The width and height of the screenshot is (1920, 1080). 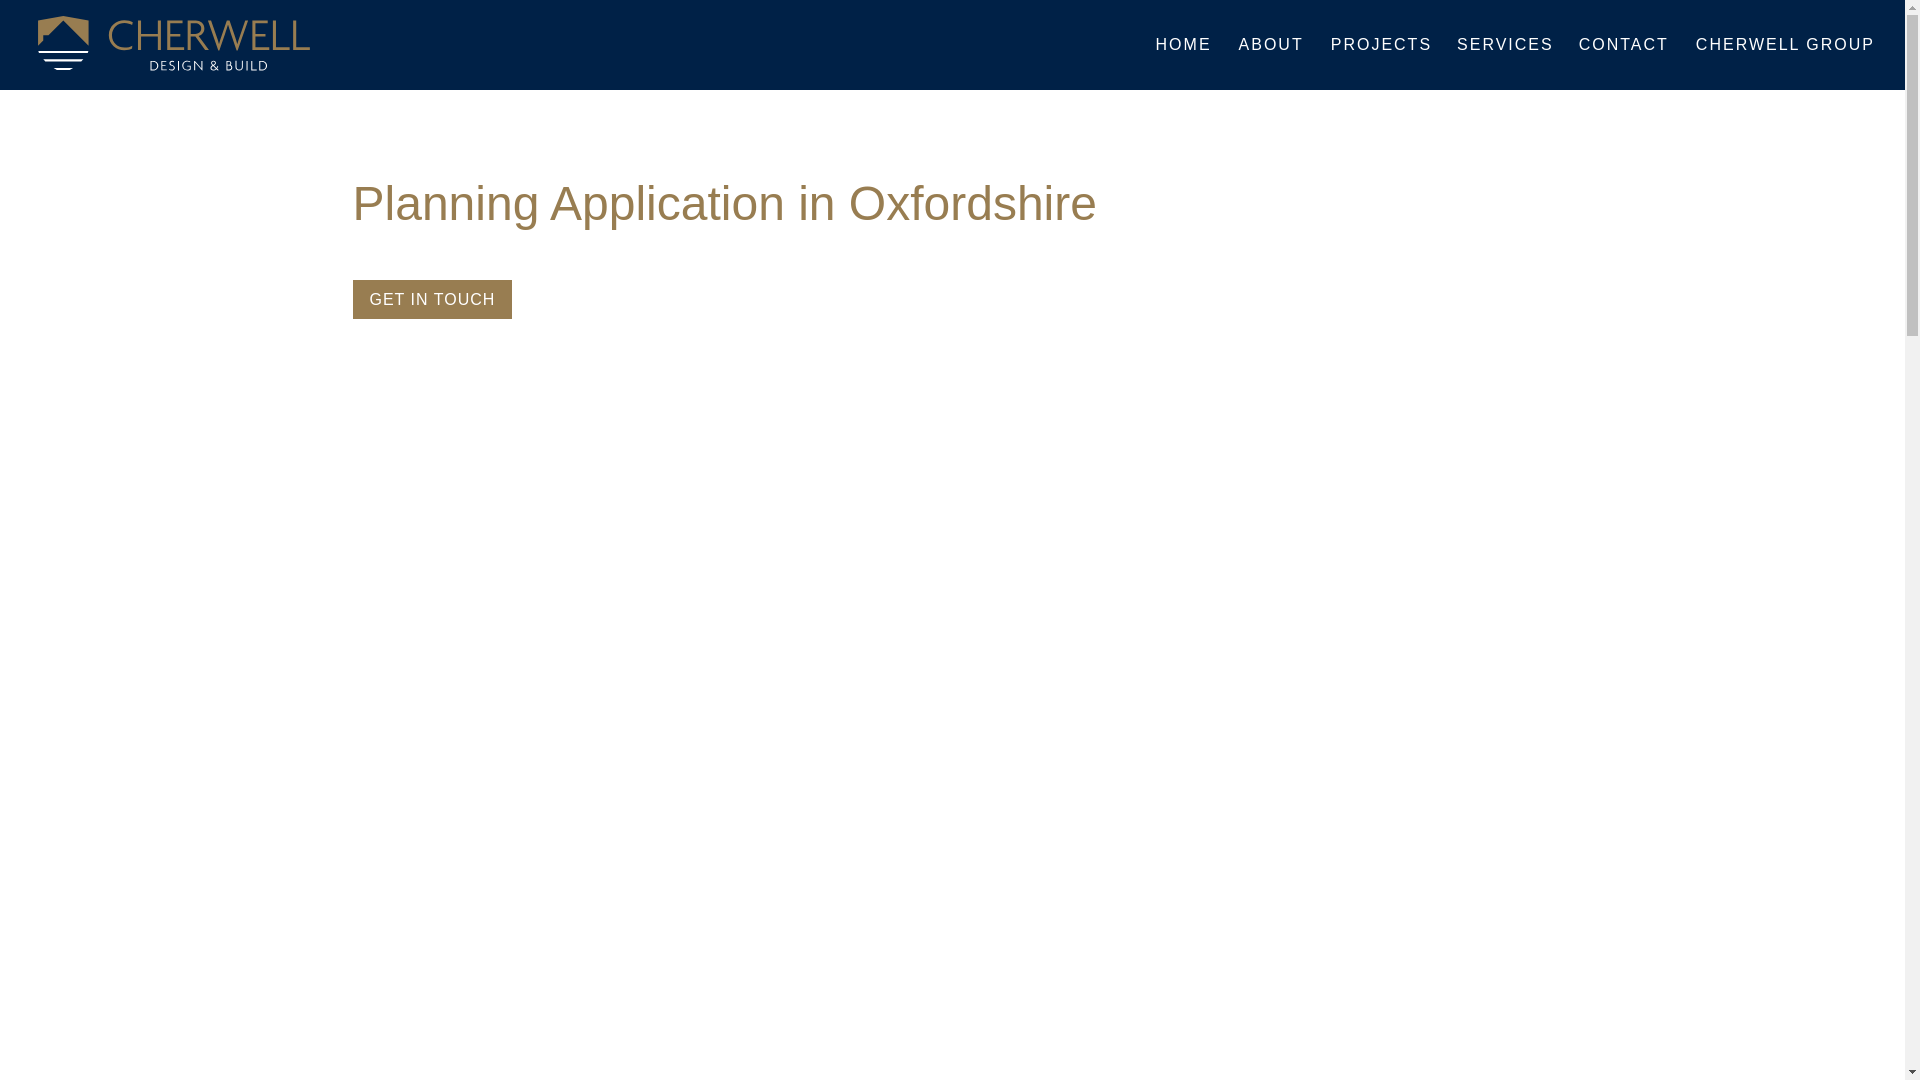 What do you see at coordinates (1623, 63) in the screenshot?
I see `CONTACT` at bounding box center [1623, 63].